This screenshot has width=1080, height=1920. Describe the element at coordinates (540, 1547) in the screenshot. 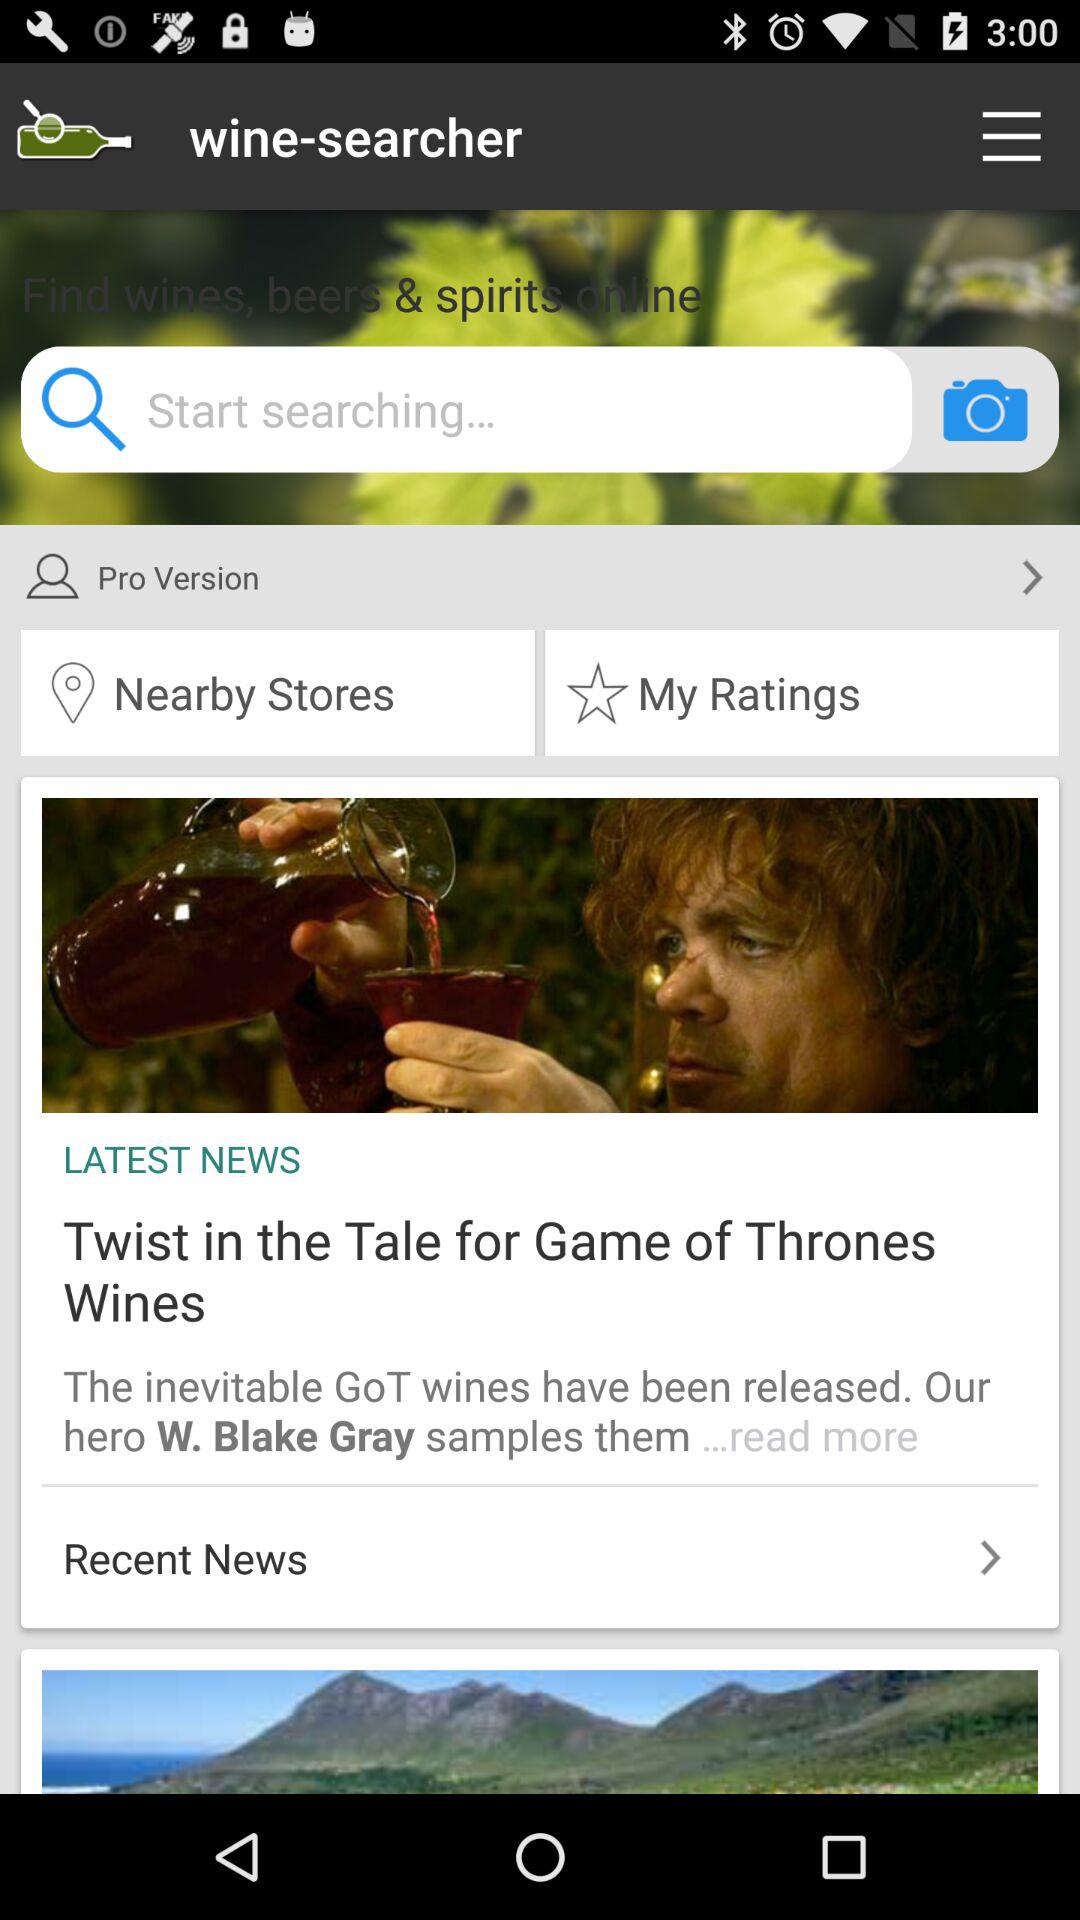

I see `swipe to recent news item` at that location.